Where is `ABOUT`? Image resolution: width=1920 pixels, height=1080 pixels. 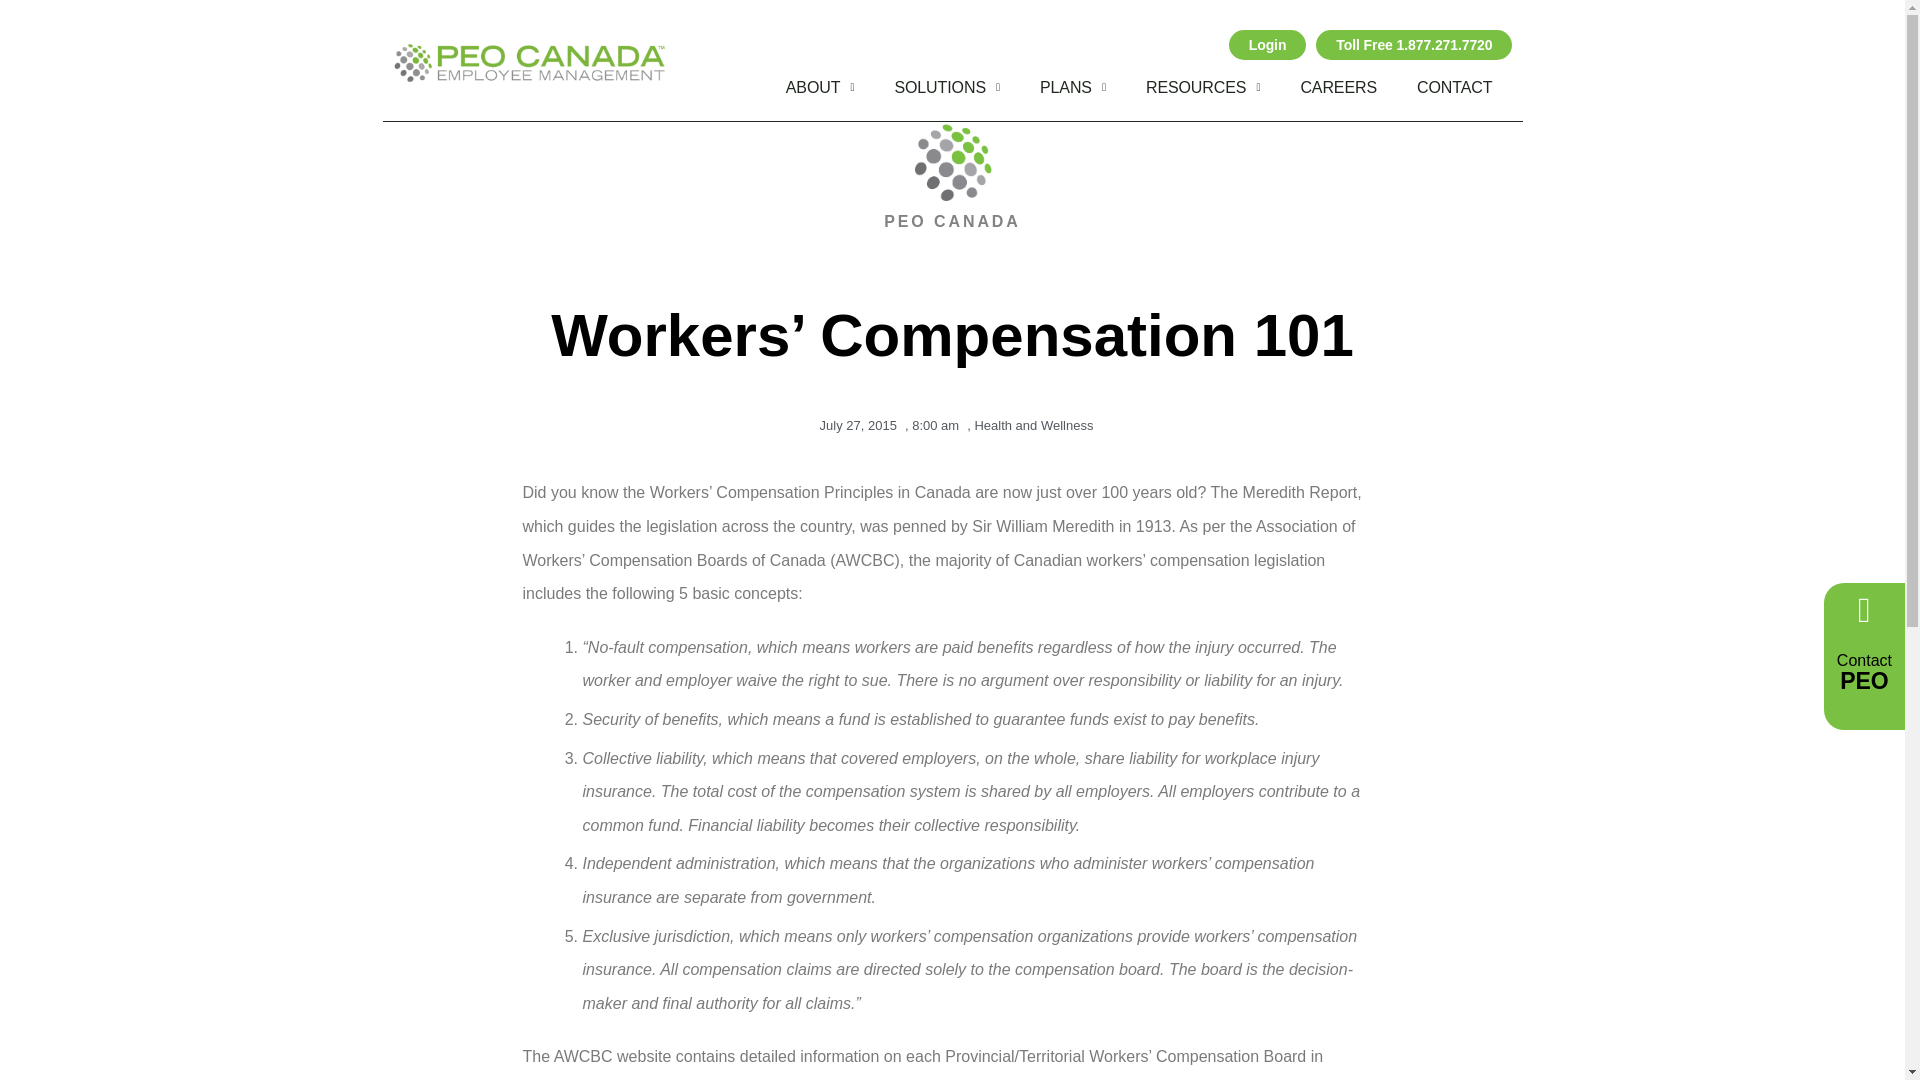 ABOUT is located at coordinates (820, 88).